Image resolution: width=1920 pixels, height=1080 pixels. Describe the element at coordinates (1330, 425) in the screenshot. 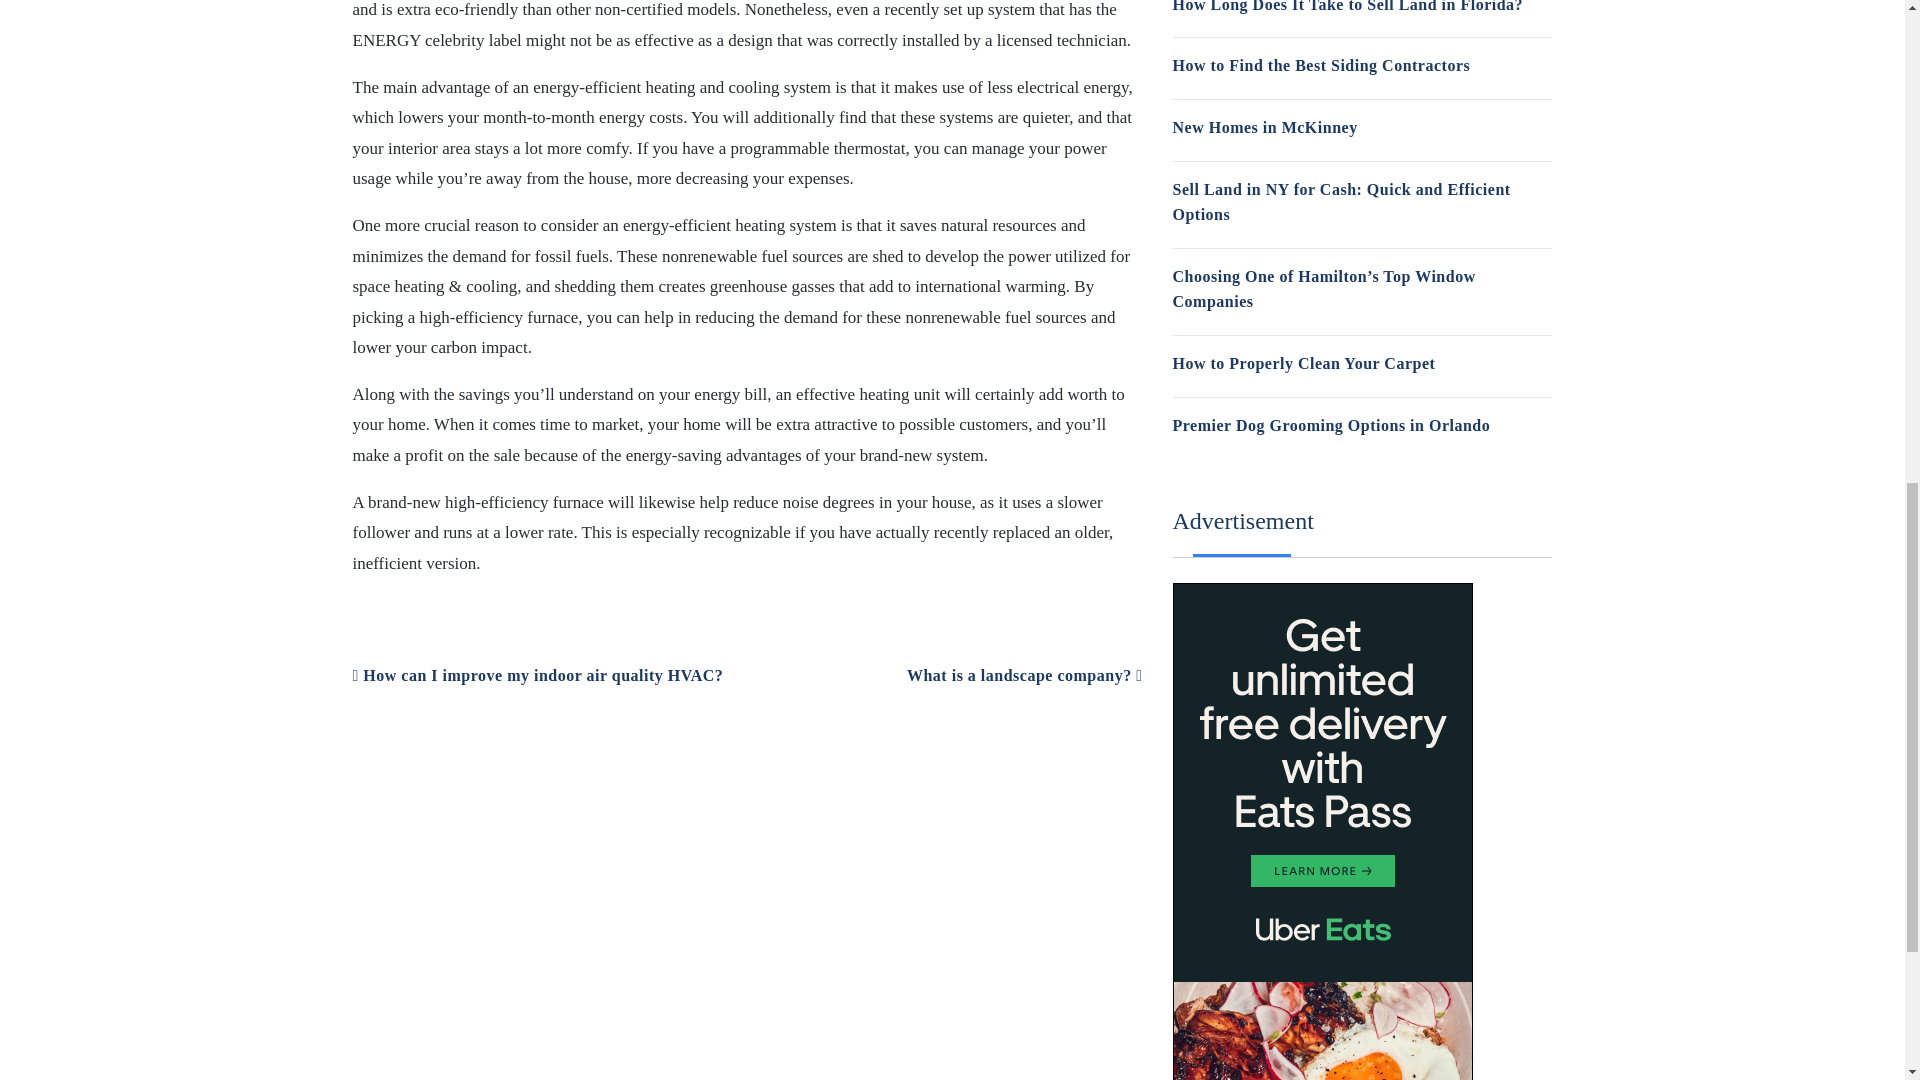

I see `Premier Dog Grooming Options in Orlando` at that location.